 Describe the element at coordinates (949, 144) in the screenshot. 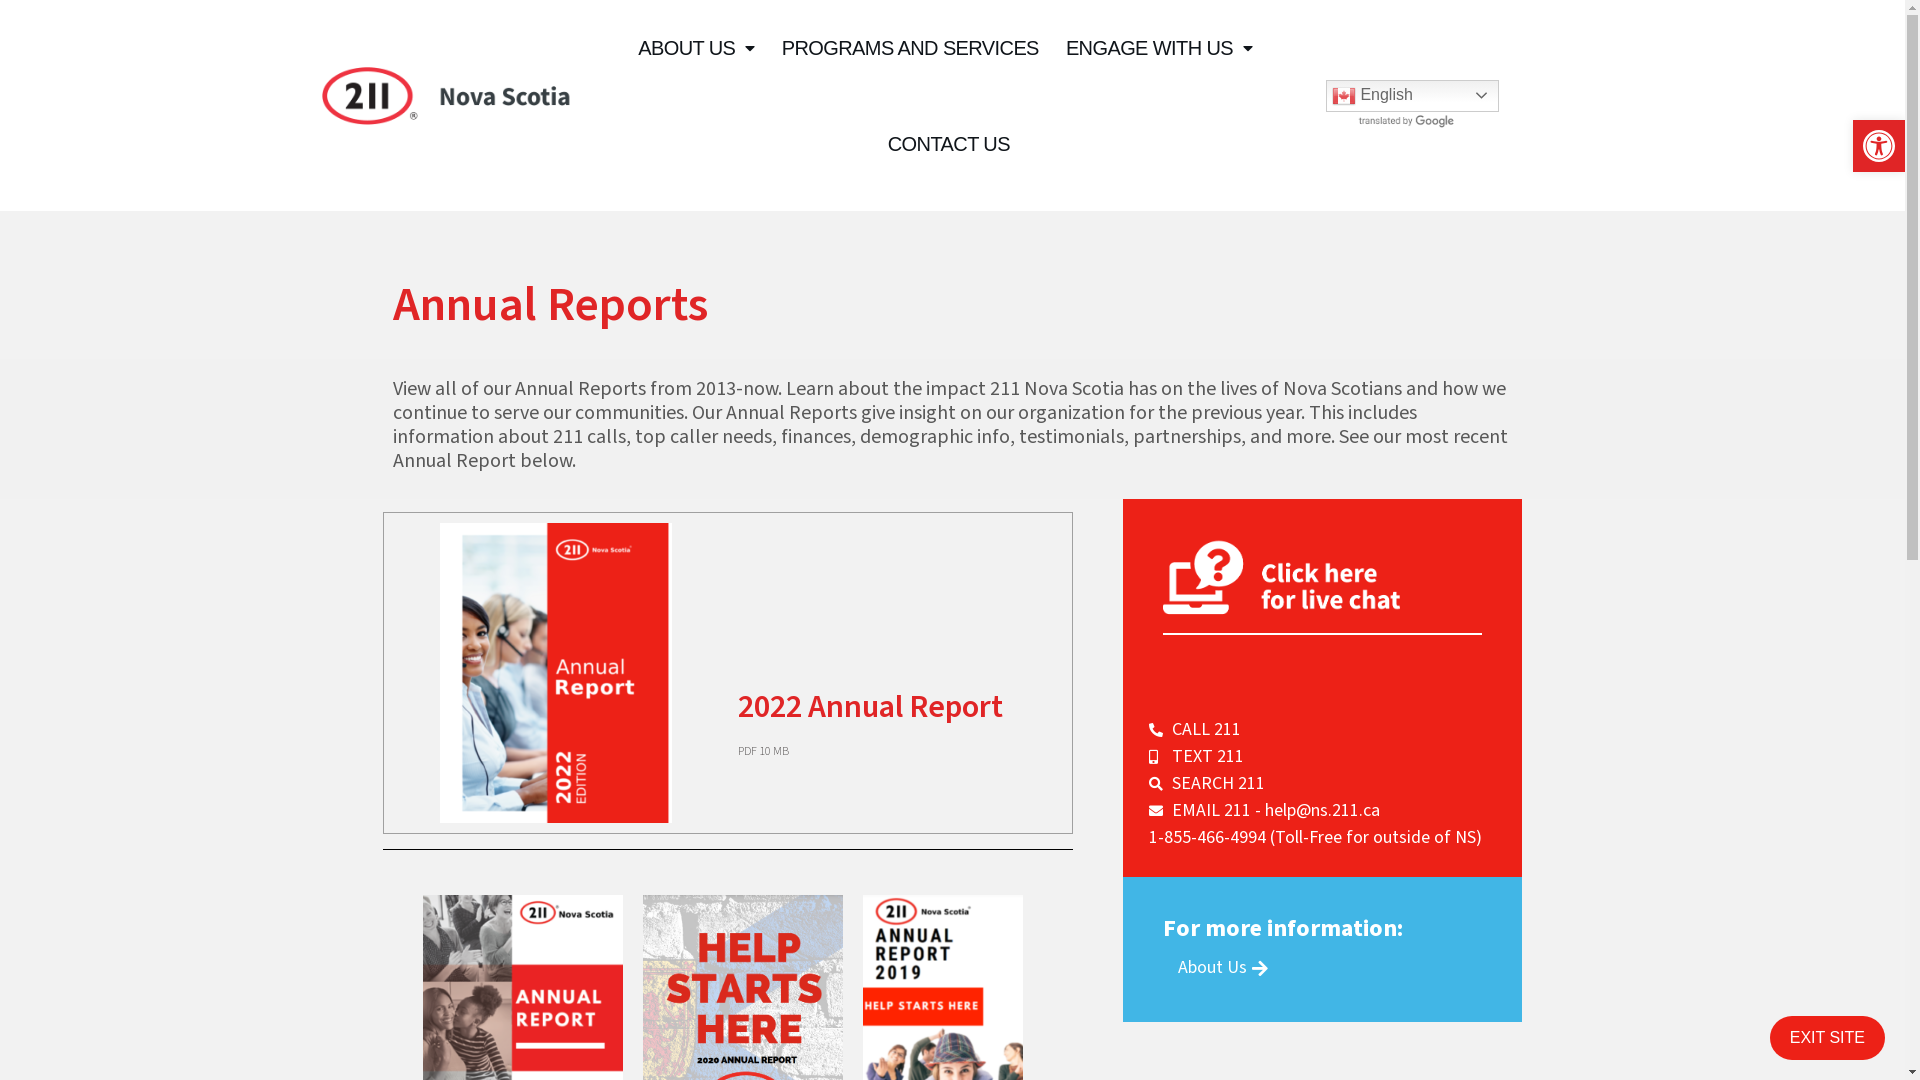

I see `CONTACT US` at that location.